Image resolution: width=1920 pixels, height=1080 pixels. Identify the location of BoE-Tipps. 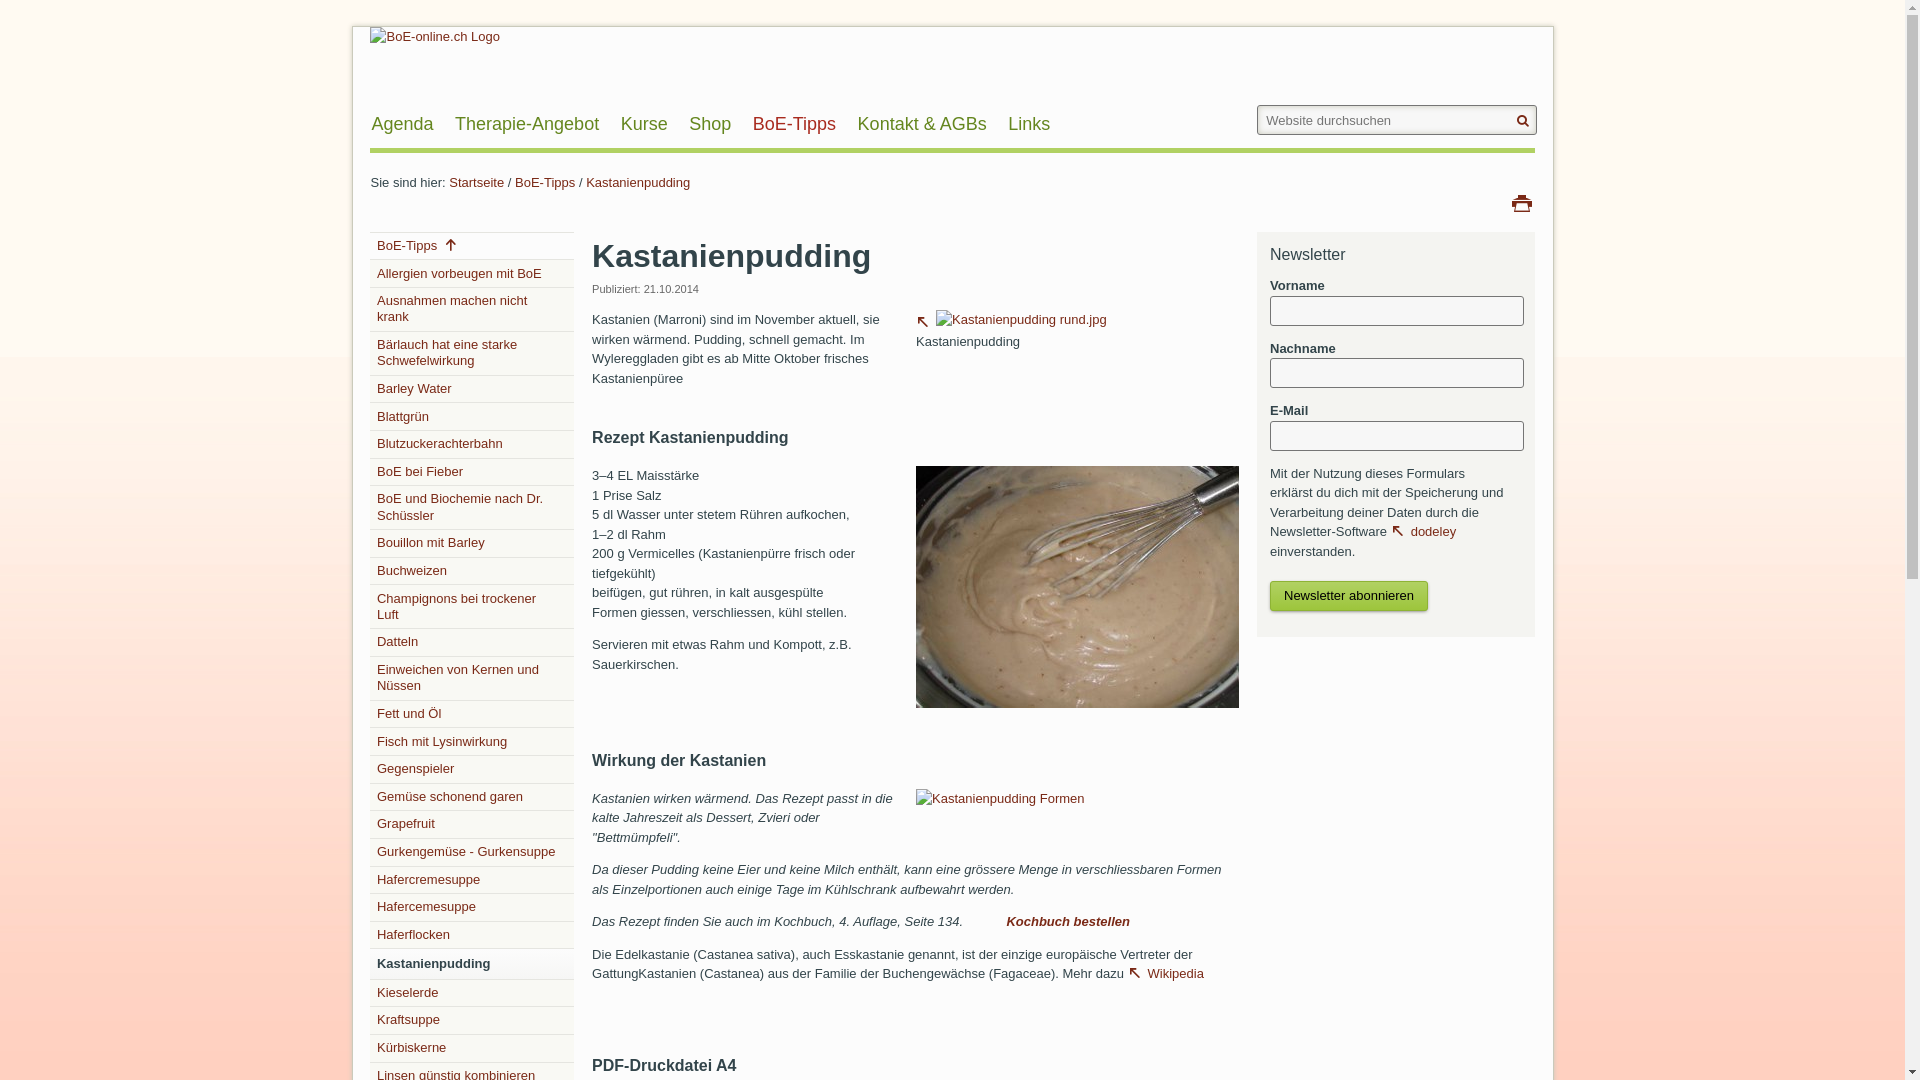
(545, 182).